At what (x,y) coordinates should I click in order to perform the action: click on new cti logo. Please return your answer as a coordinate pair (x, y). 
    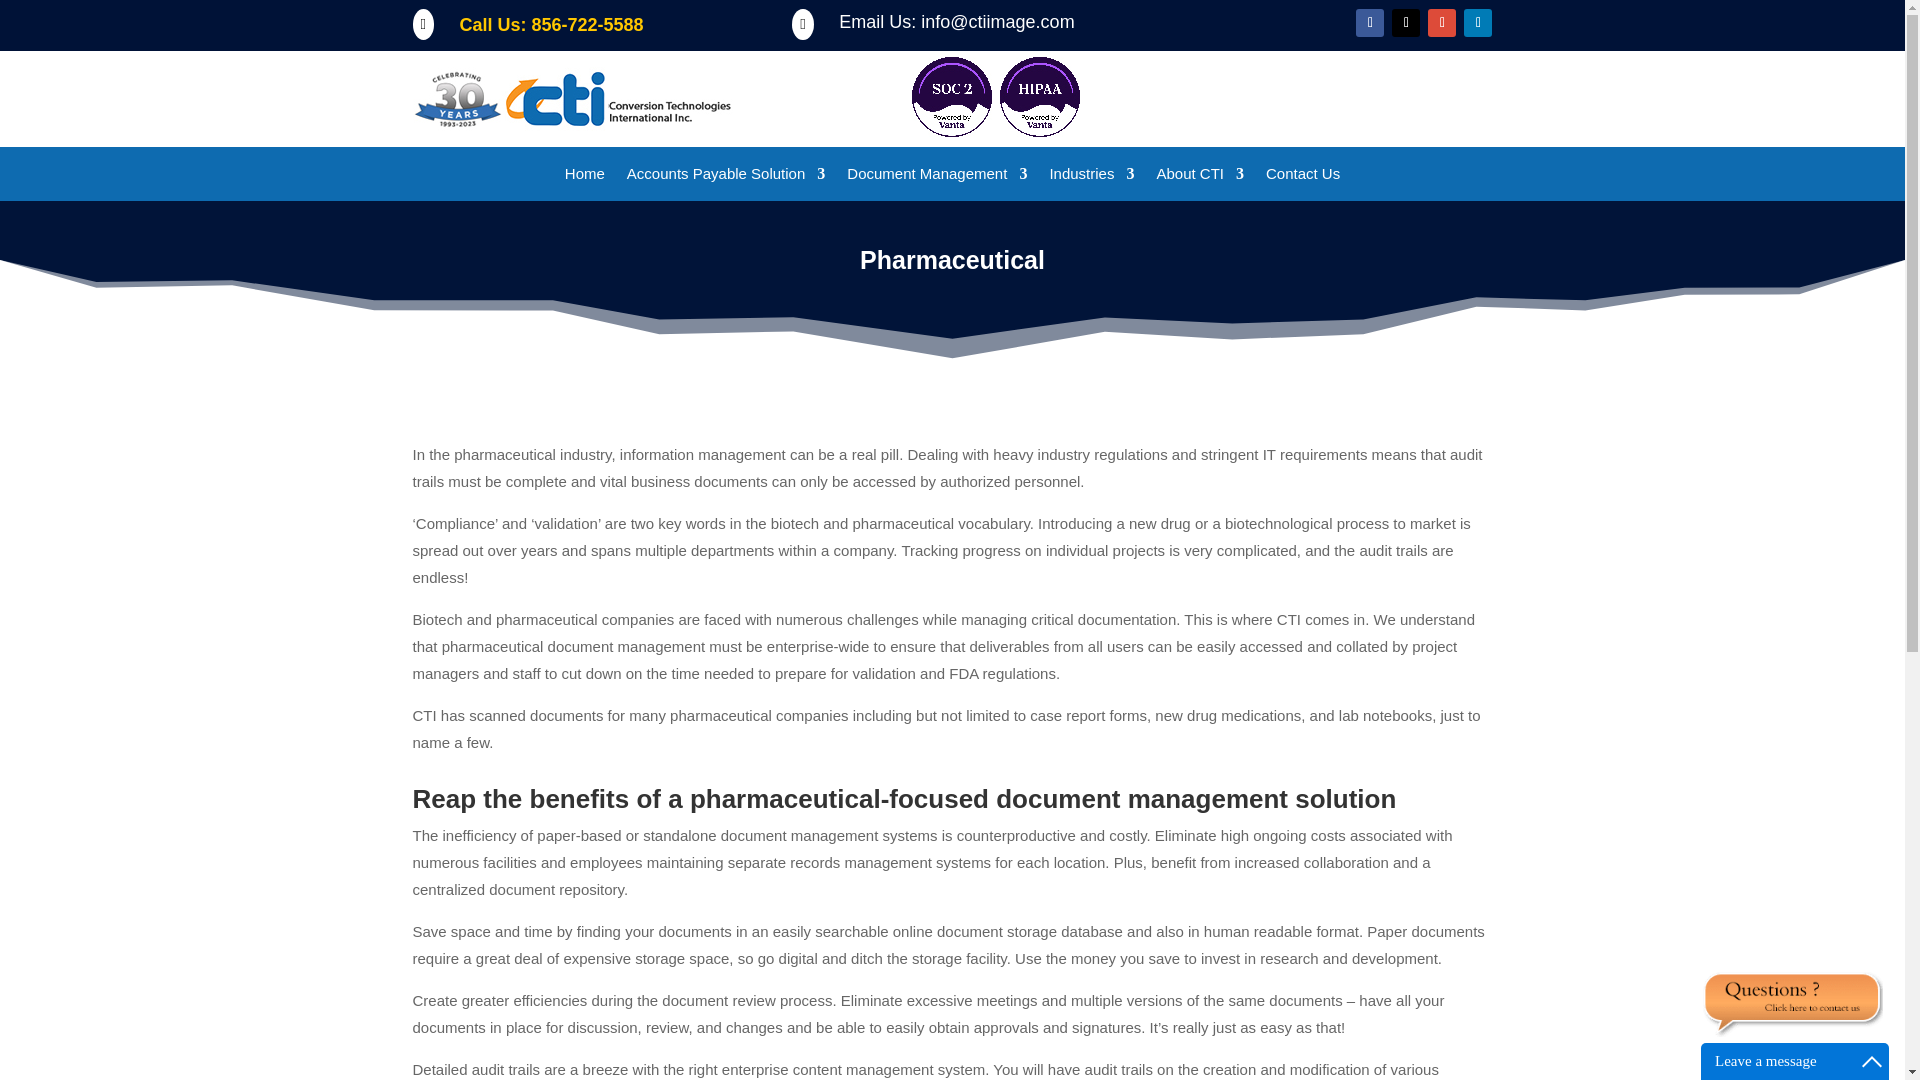
    Looking at the image, I should click on (572, 98).